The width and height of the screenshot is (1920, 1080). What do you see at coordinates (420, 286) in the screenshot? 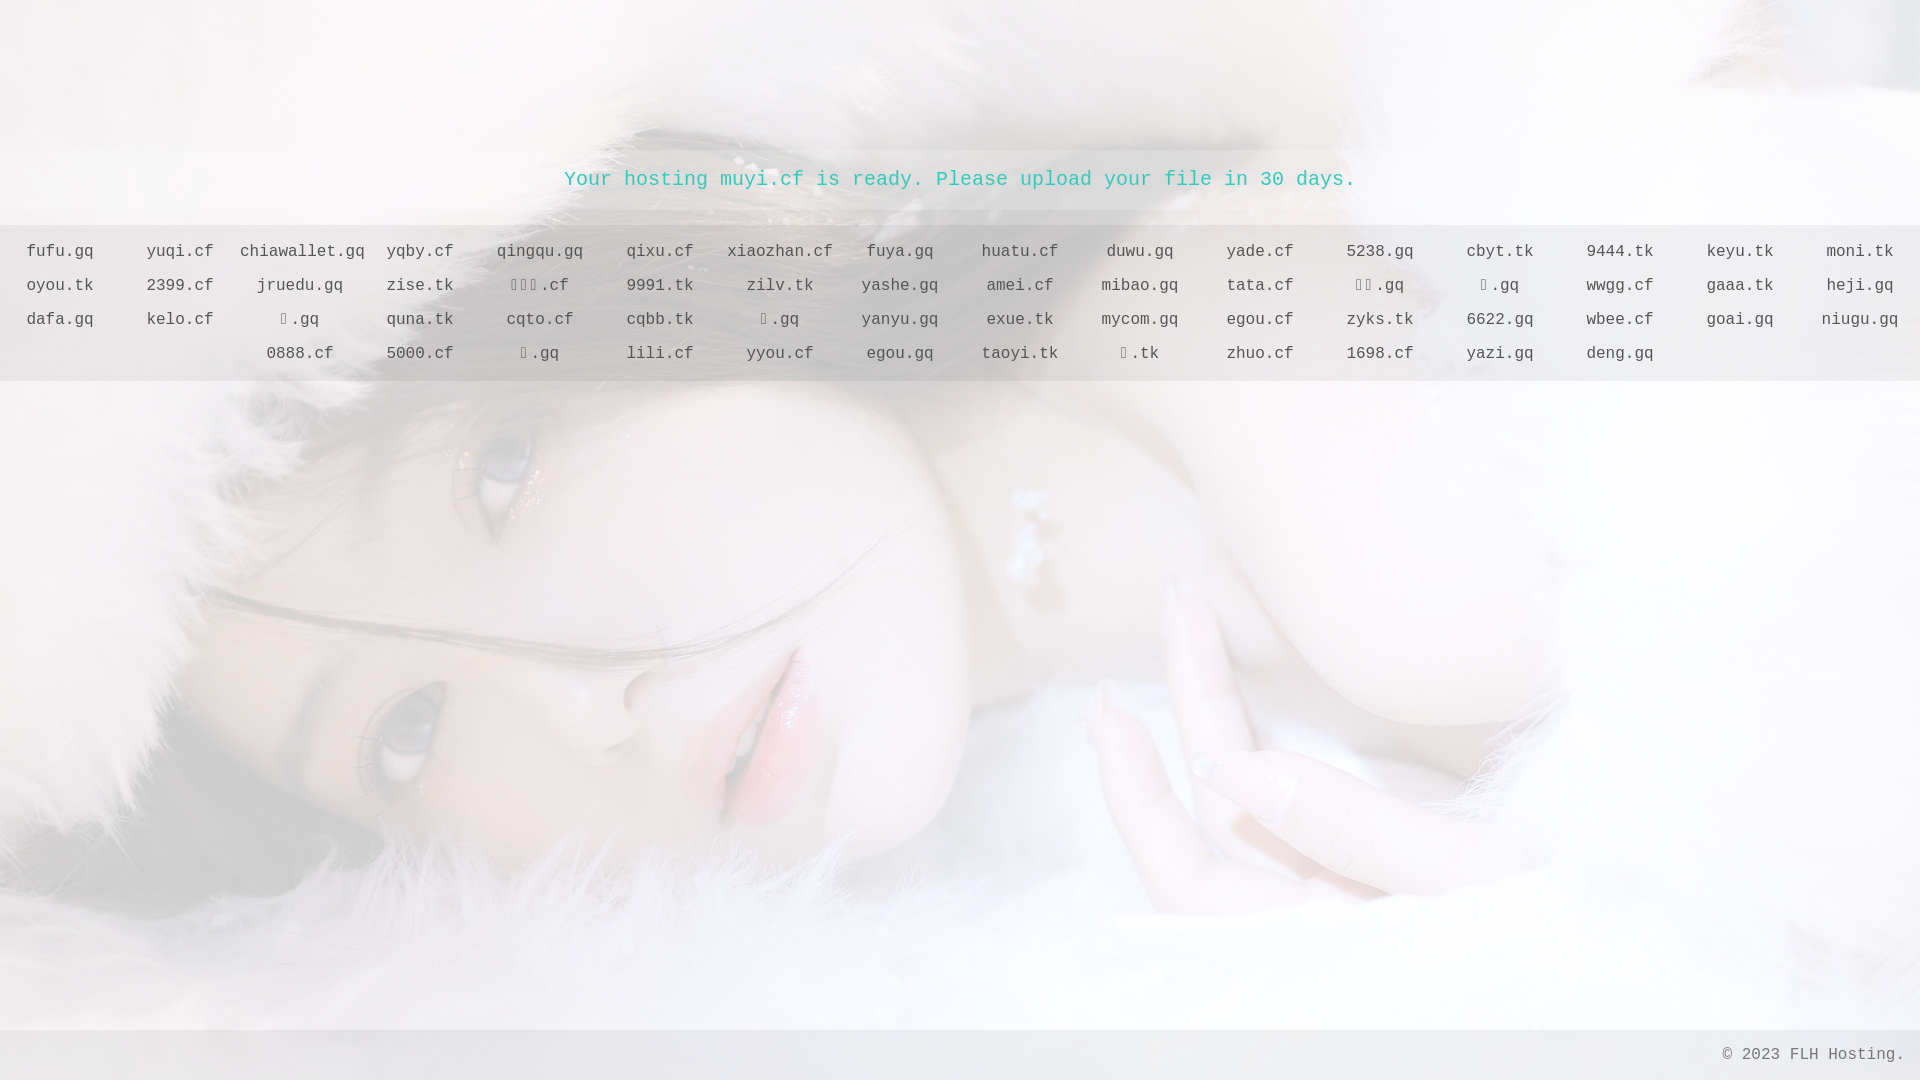
I see `zise.tk` at bounding box center [420, 286].